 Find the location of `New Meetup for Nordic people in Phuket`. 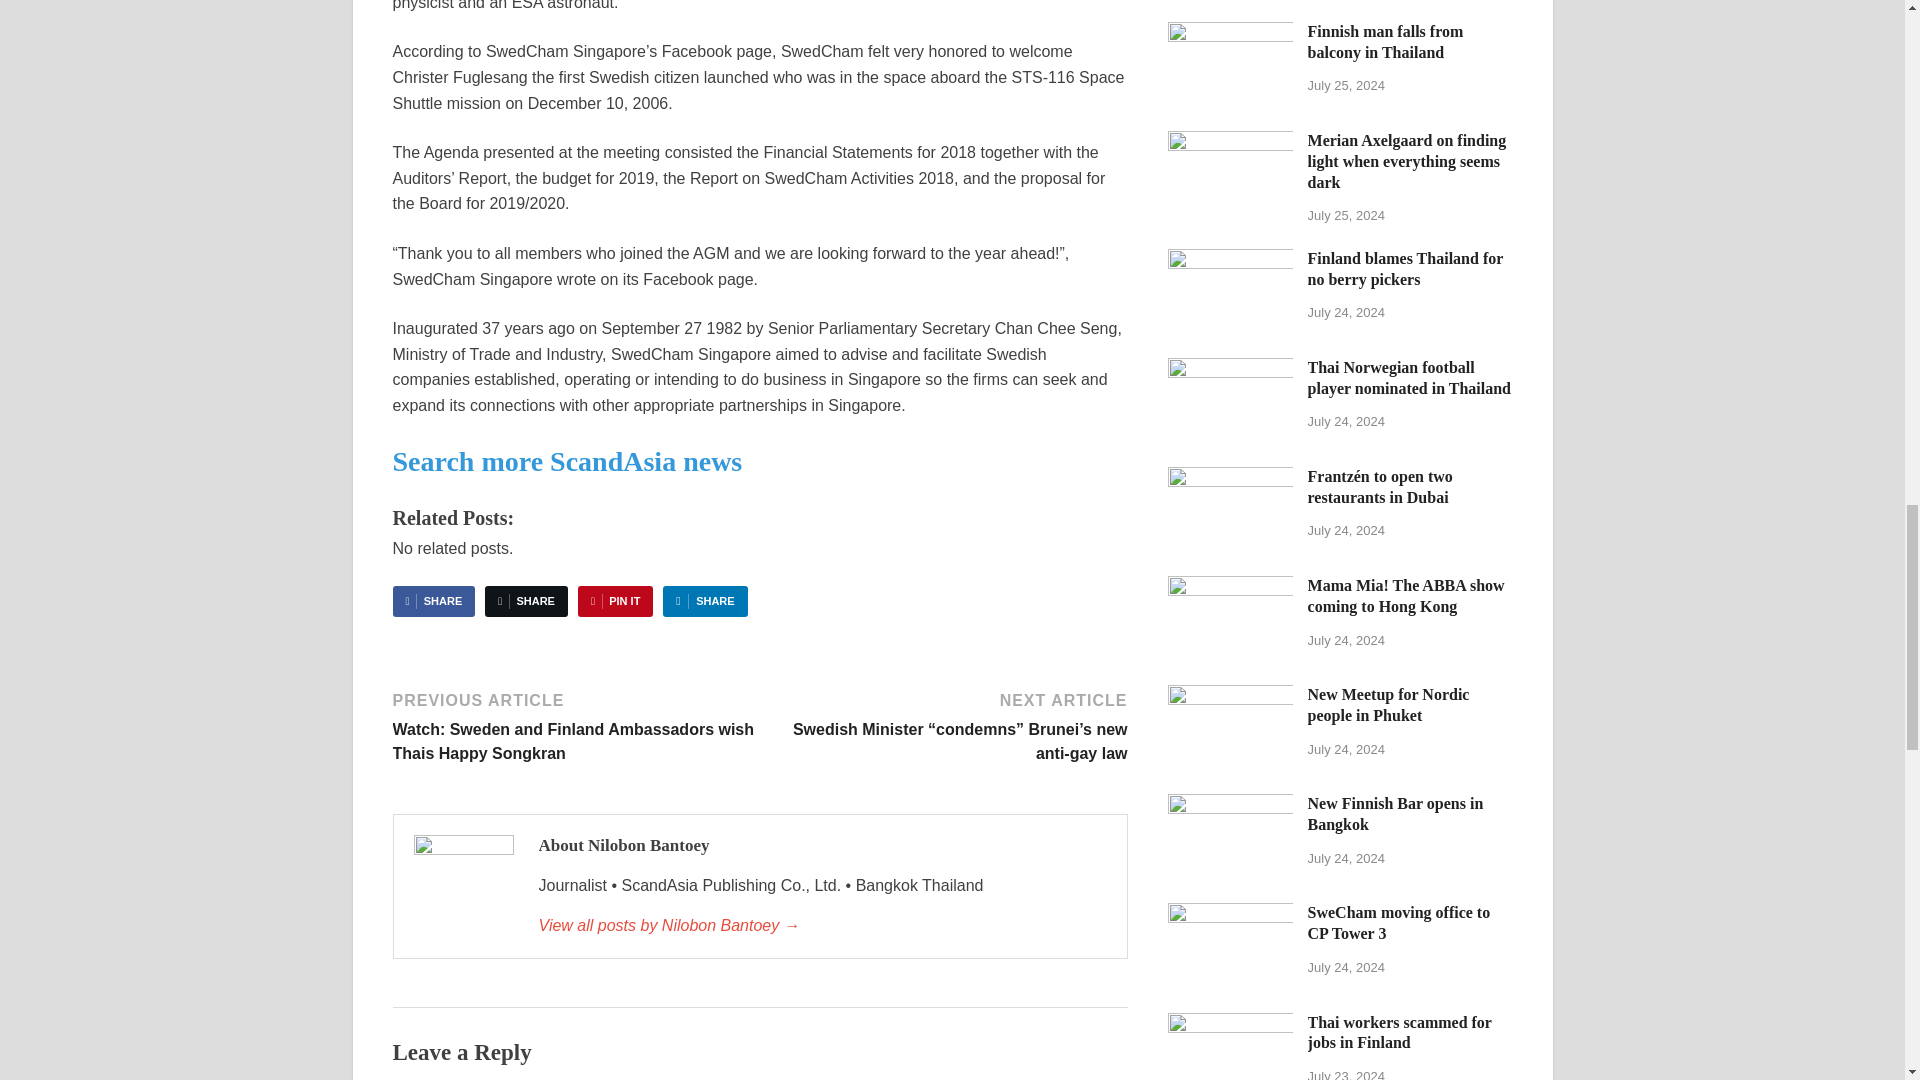

New Meetup for Nordic people in Phuket is located at coordinates (1230, 696).